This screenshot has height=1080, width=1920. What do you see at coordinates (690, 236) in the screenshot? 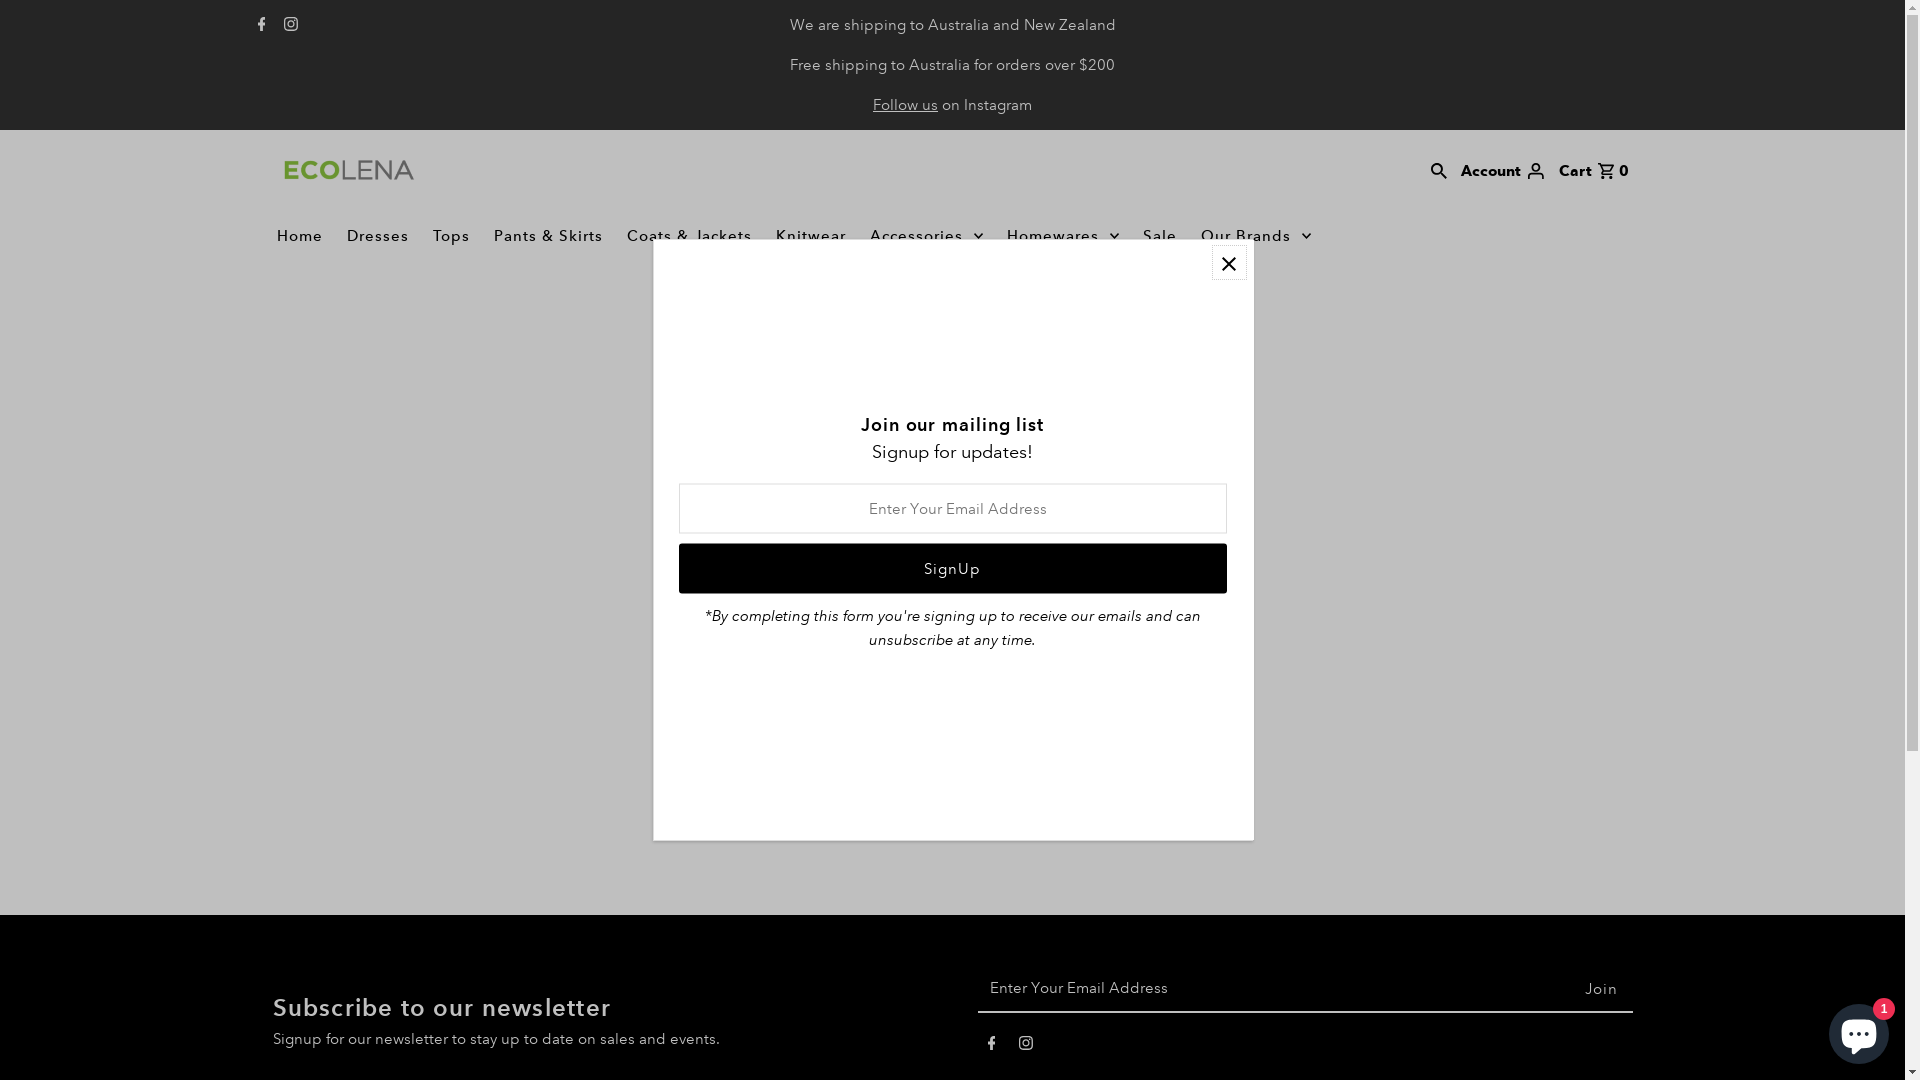
I see `Coats & Jackets` at bounding box center [690, 236].